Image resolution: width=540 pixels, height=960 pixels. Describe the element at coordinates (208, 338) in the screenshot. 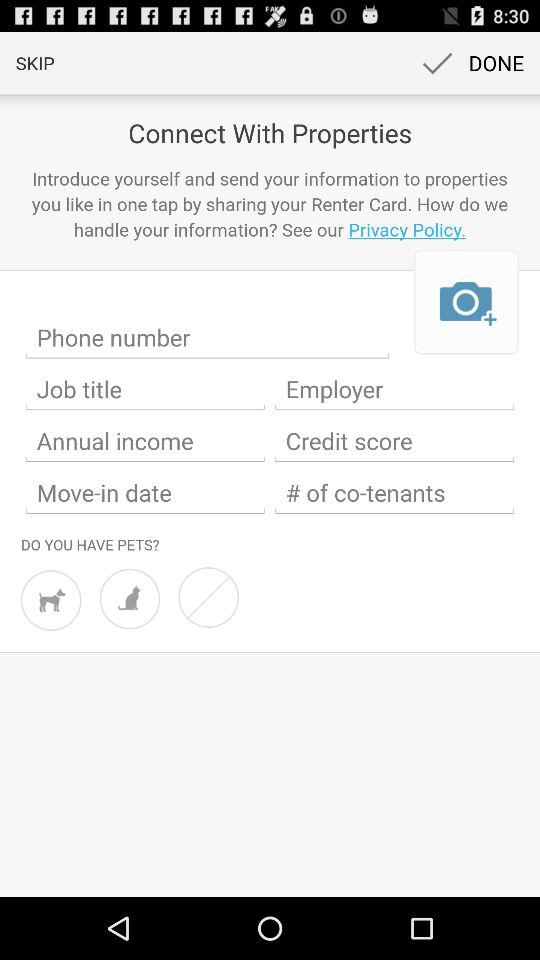

I see `phone number` at that location.